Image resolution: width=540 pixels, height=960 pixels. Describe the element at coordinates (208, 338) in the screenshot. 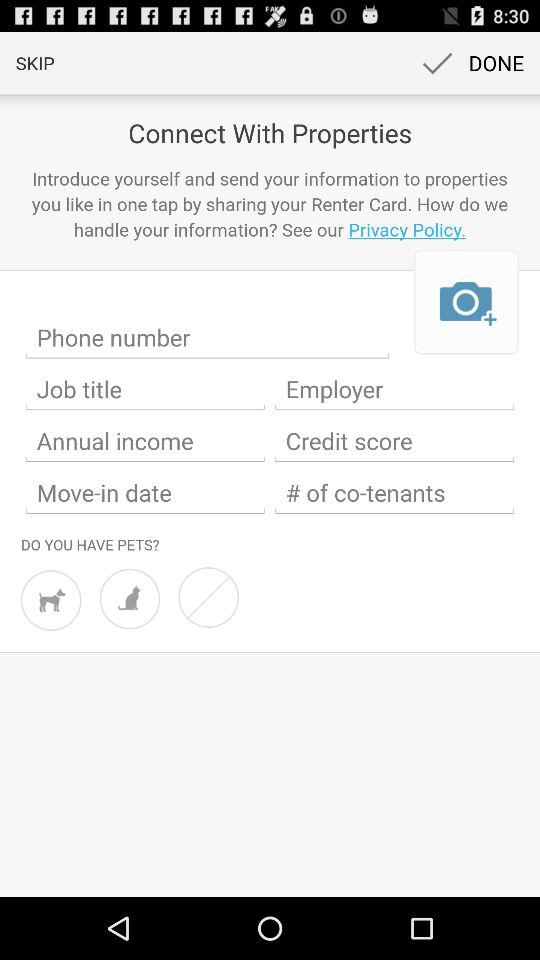

I see `phone number` at that location.